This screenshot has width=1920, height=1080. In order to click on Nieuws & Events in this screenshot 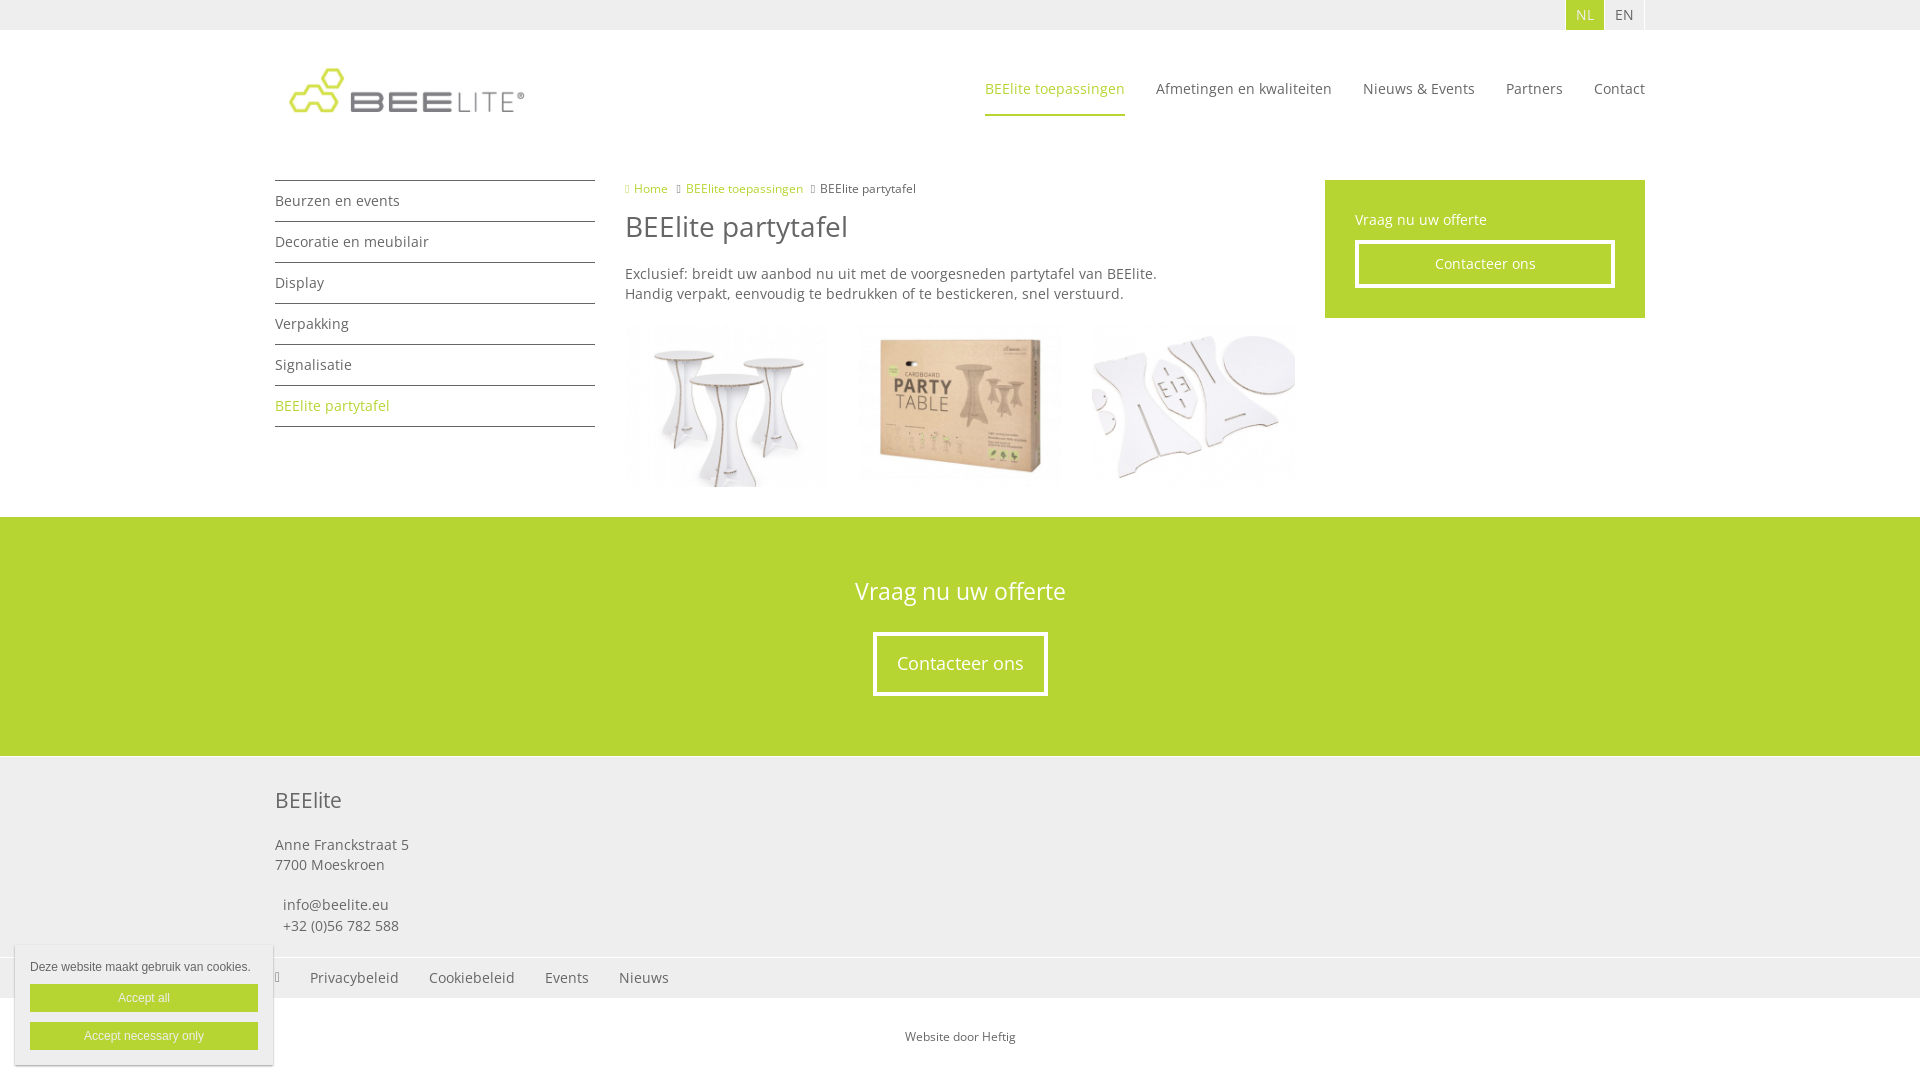, I will do `click(1419, 90)`.